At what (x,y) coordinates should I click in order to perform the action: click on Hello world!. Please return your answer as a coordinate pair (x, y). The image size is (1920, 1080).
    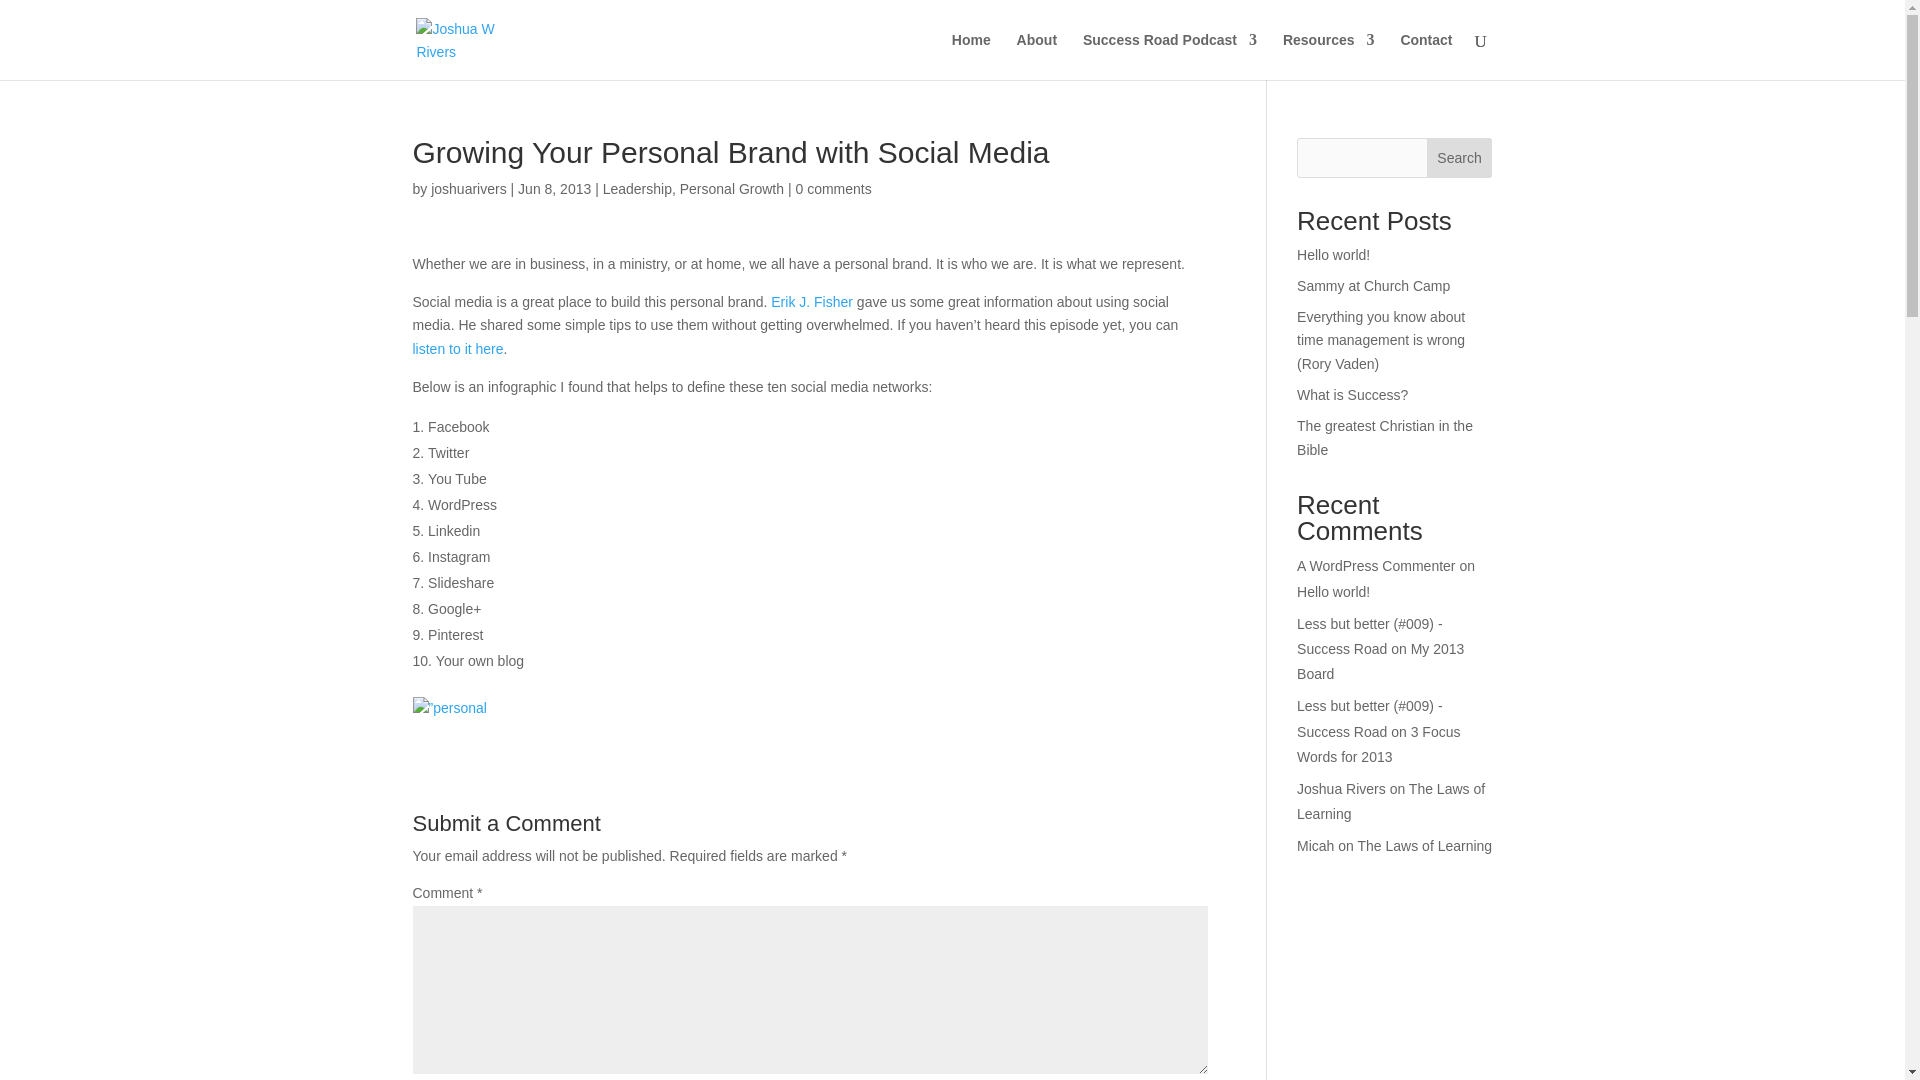
    Looking at the image, I should click on (1334, 592).